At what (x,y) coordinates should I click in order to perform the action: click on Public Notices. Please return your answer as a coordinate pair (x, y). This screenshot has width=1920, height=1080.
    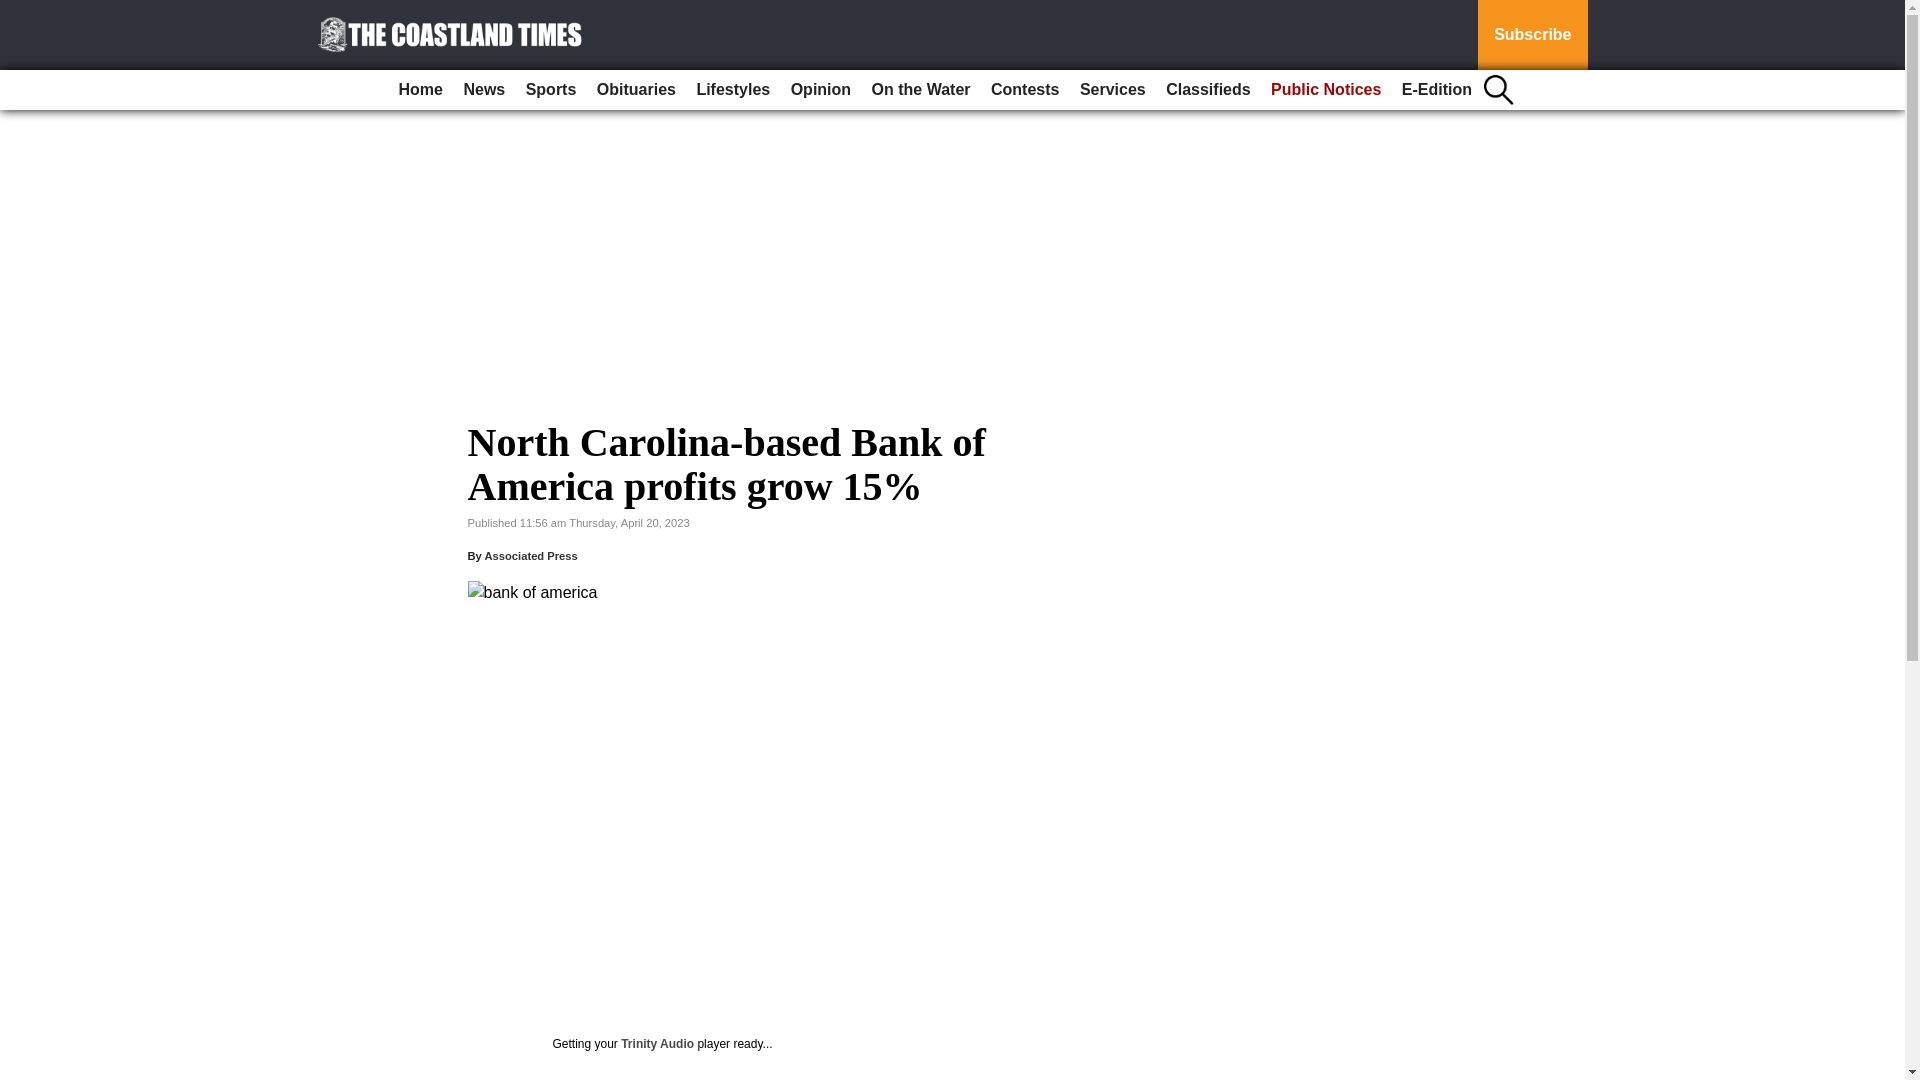
    Looking at the image, I should click on (1326, 90).